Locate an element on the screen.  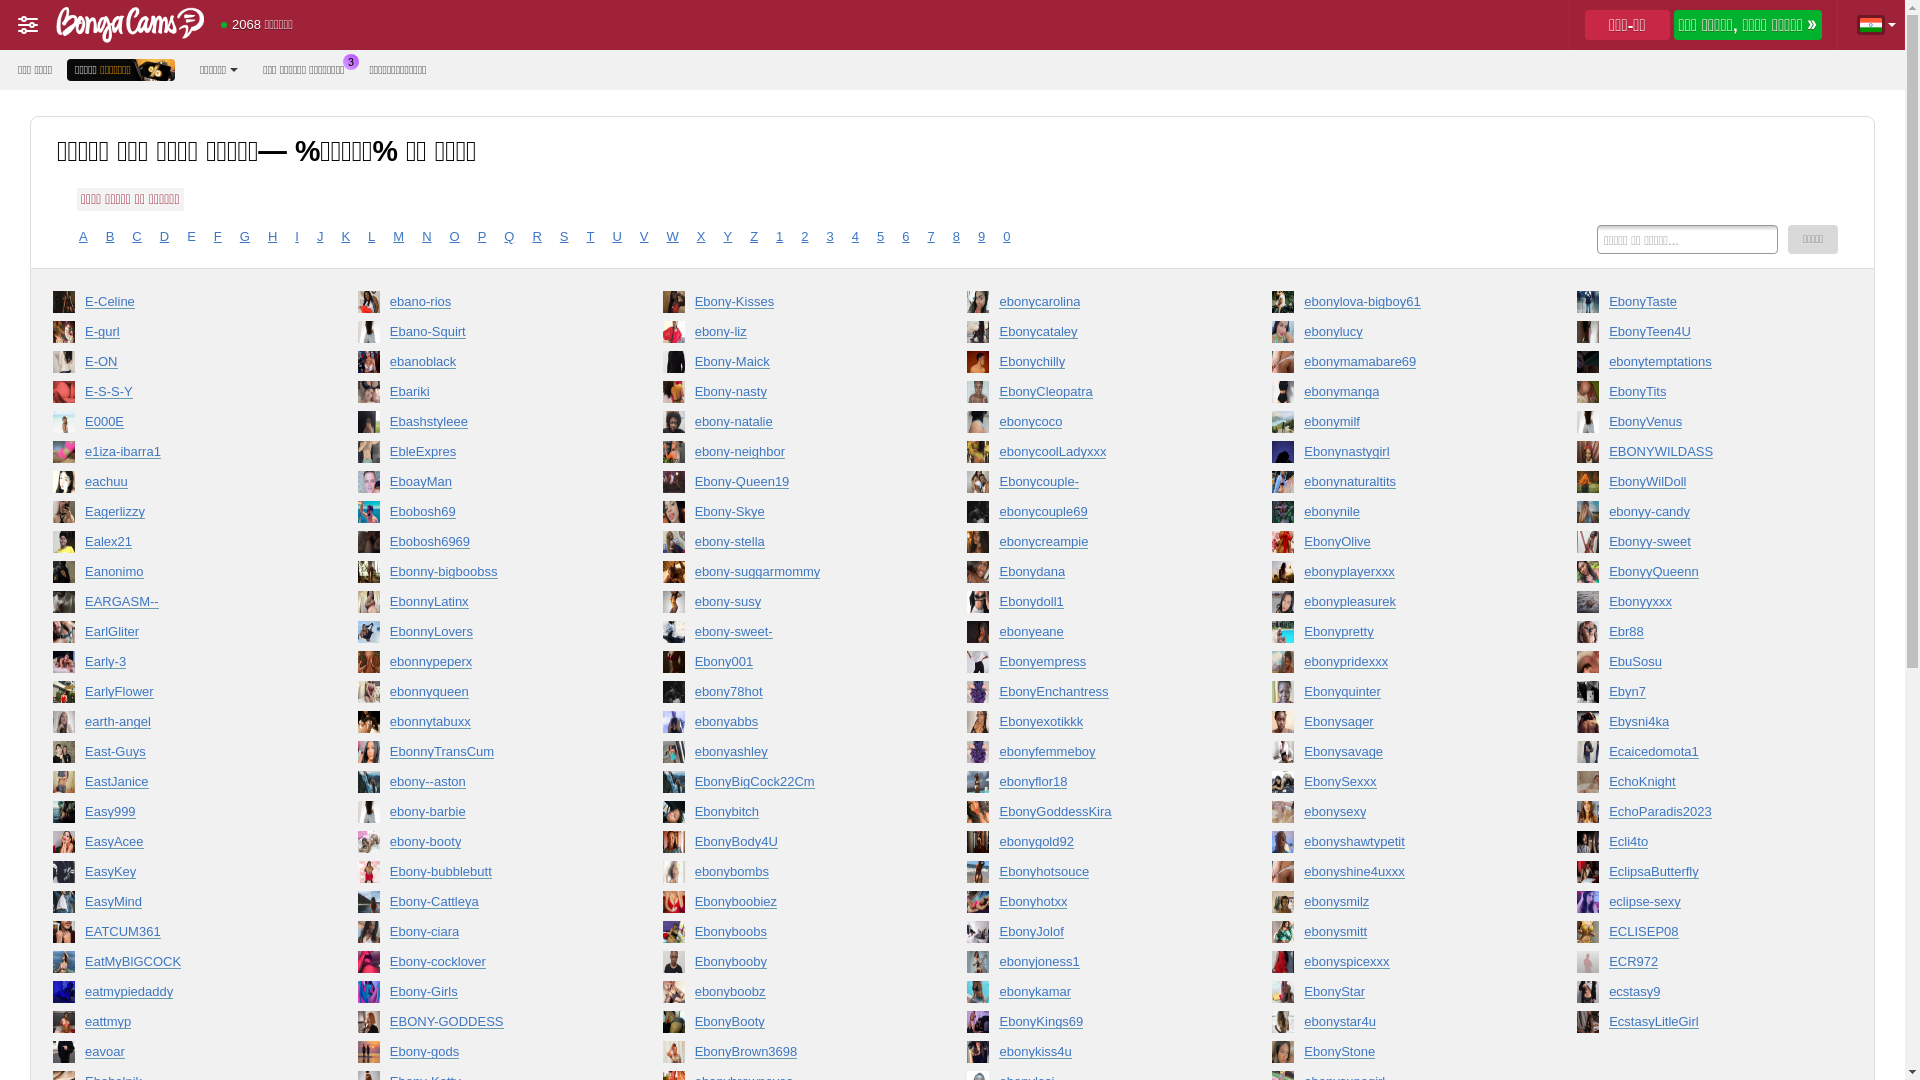
M is located at coordinates (398, 237).